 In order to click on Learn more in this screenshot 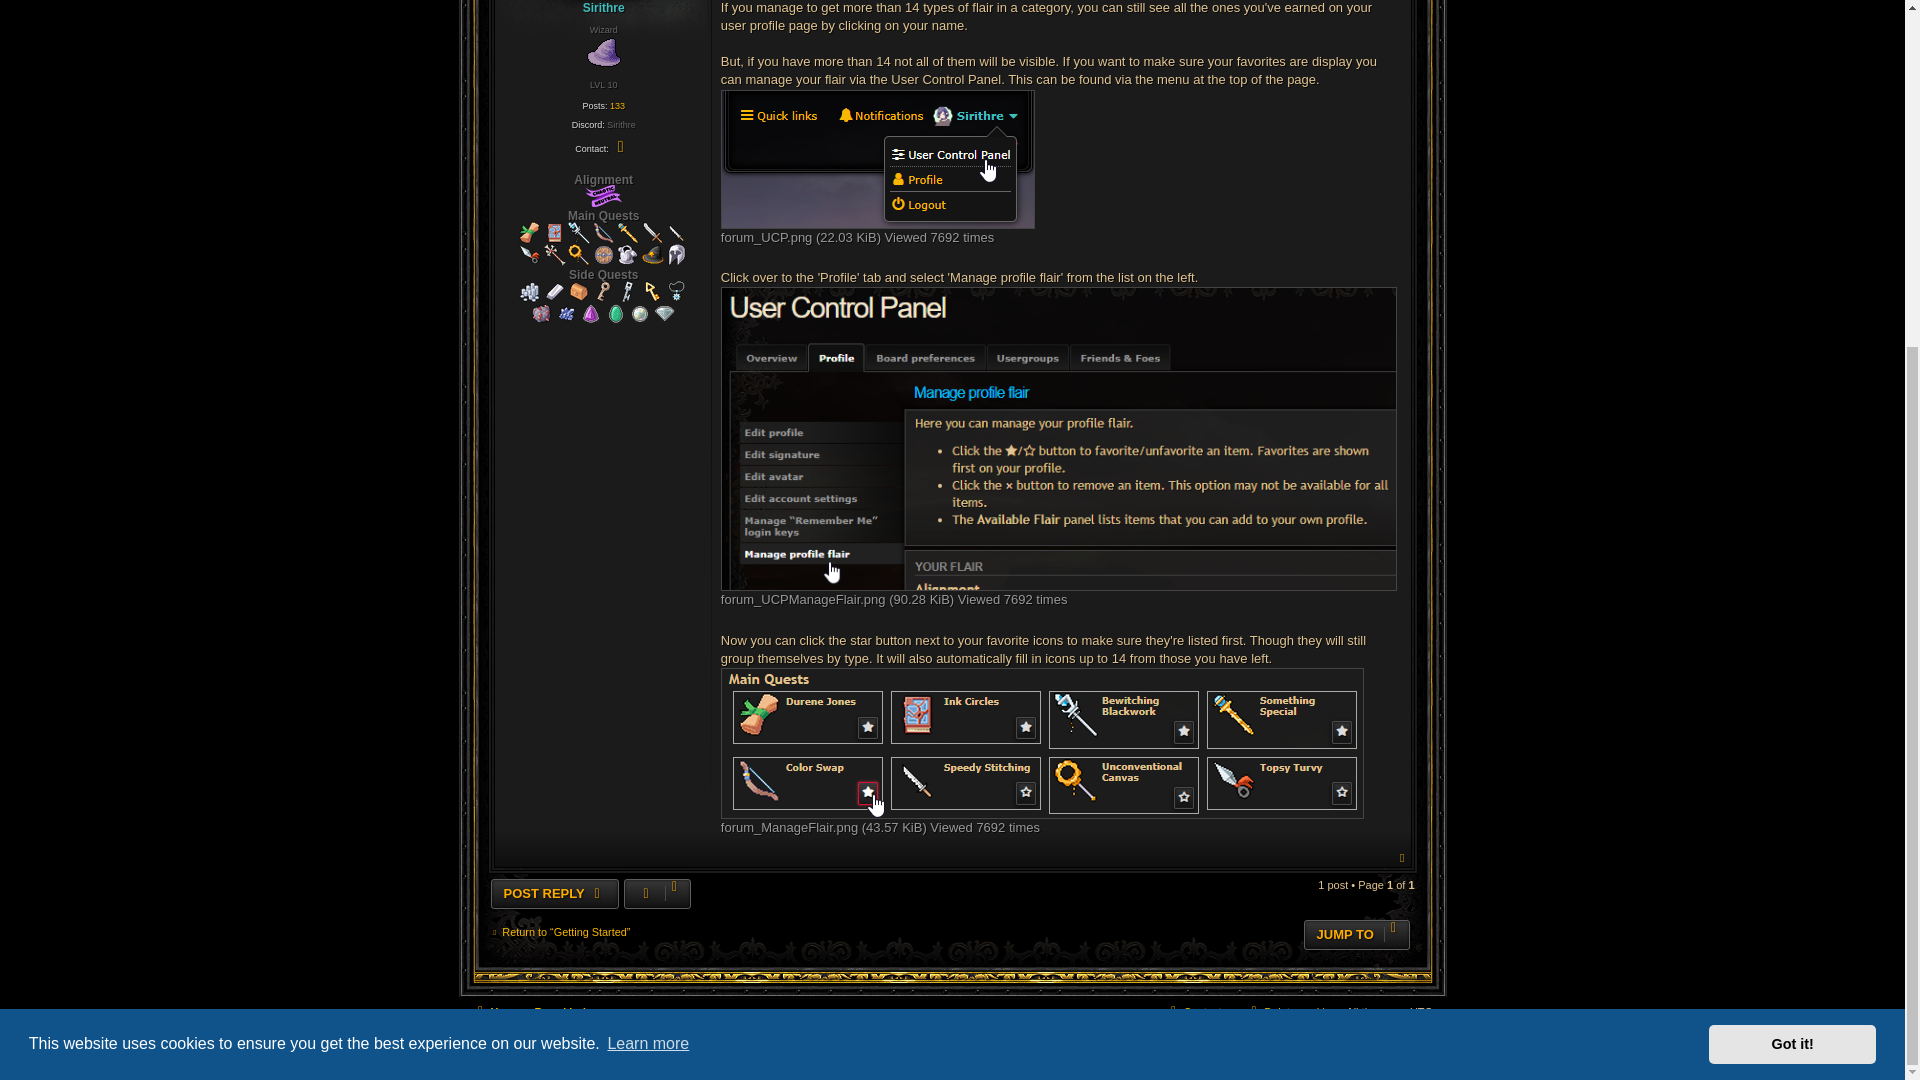, I will do `click(648, 544)`.